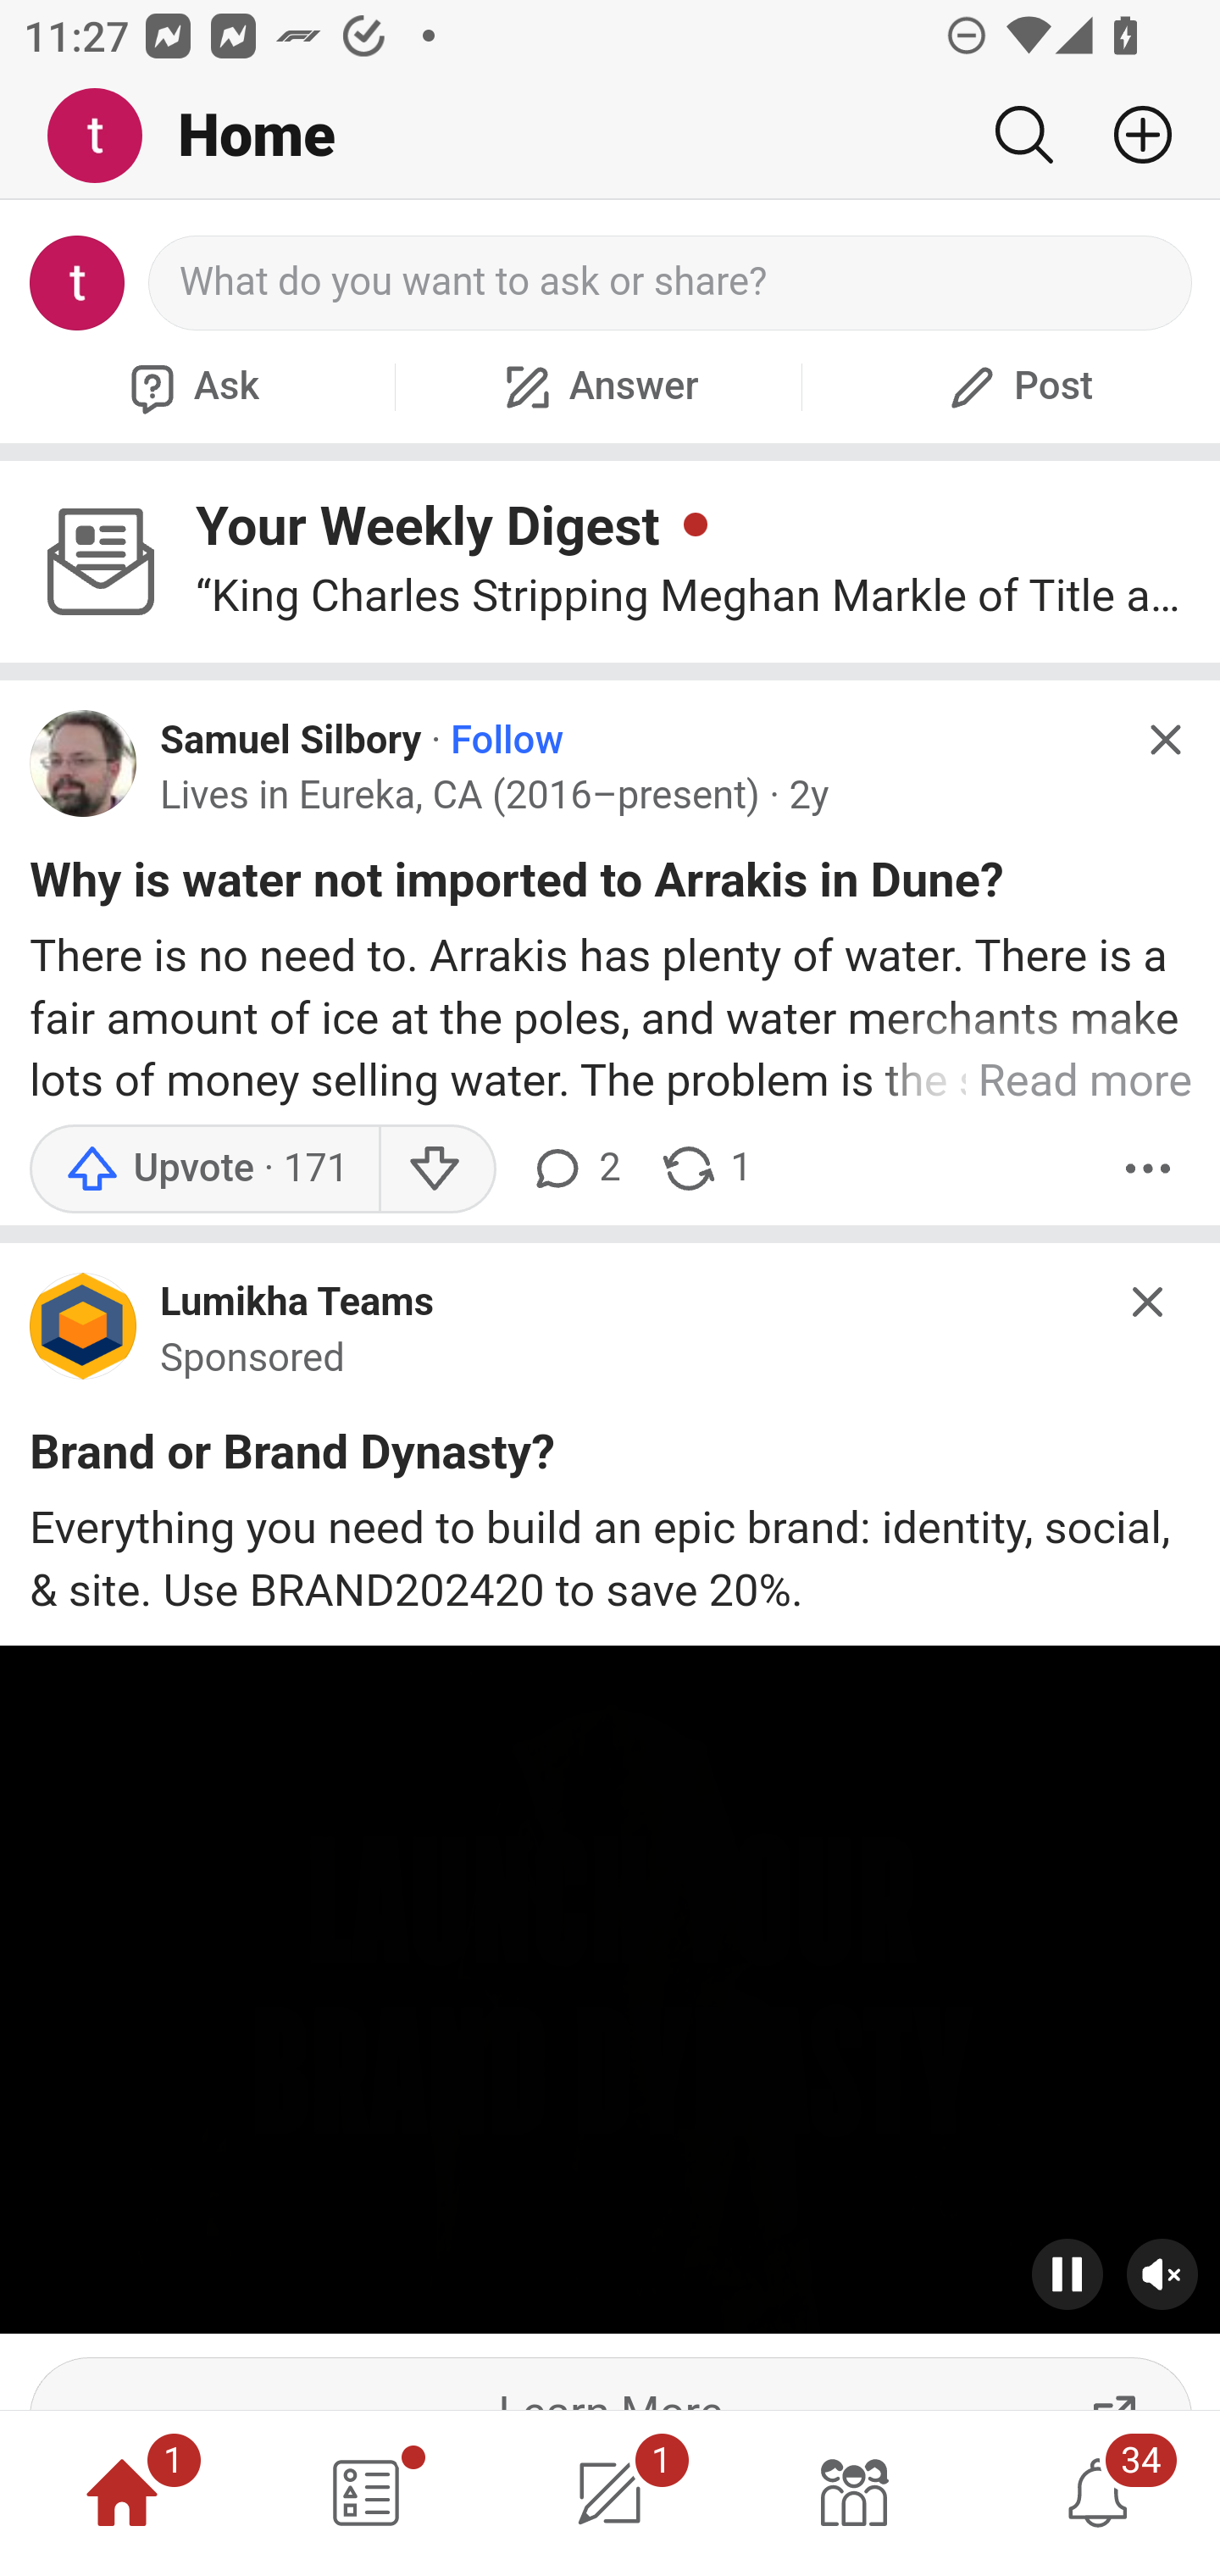 This screenshot has width=1220, height=2576. What do you see at coordinates (1149, 1302) in the screenshot?
I see `Hide` at bounding box center [1149, 1302].